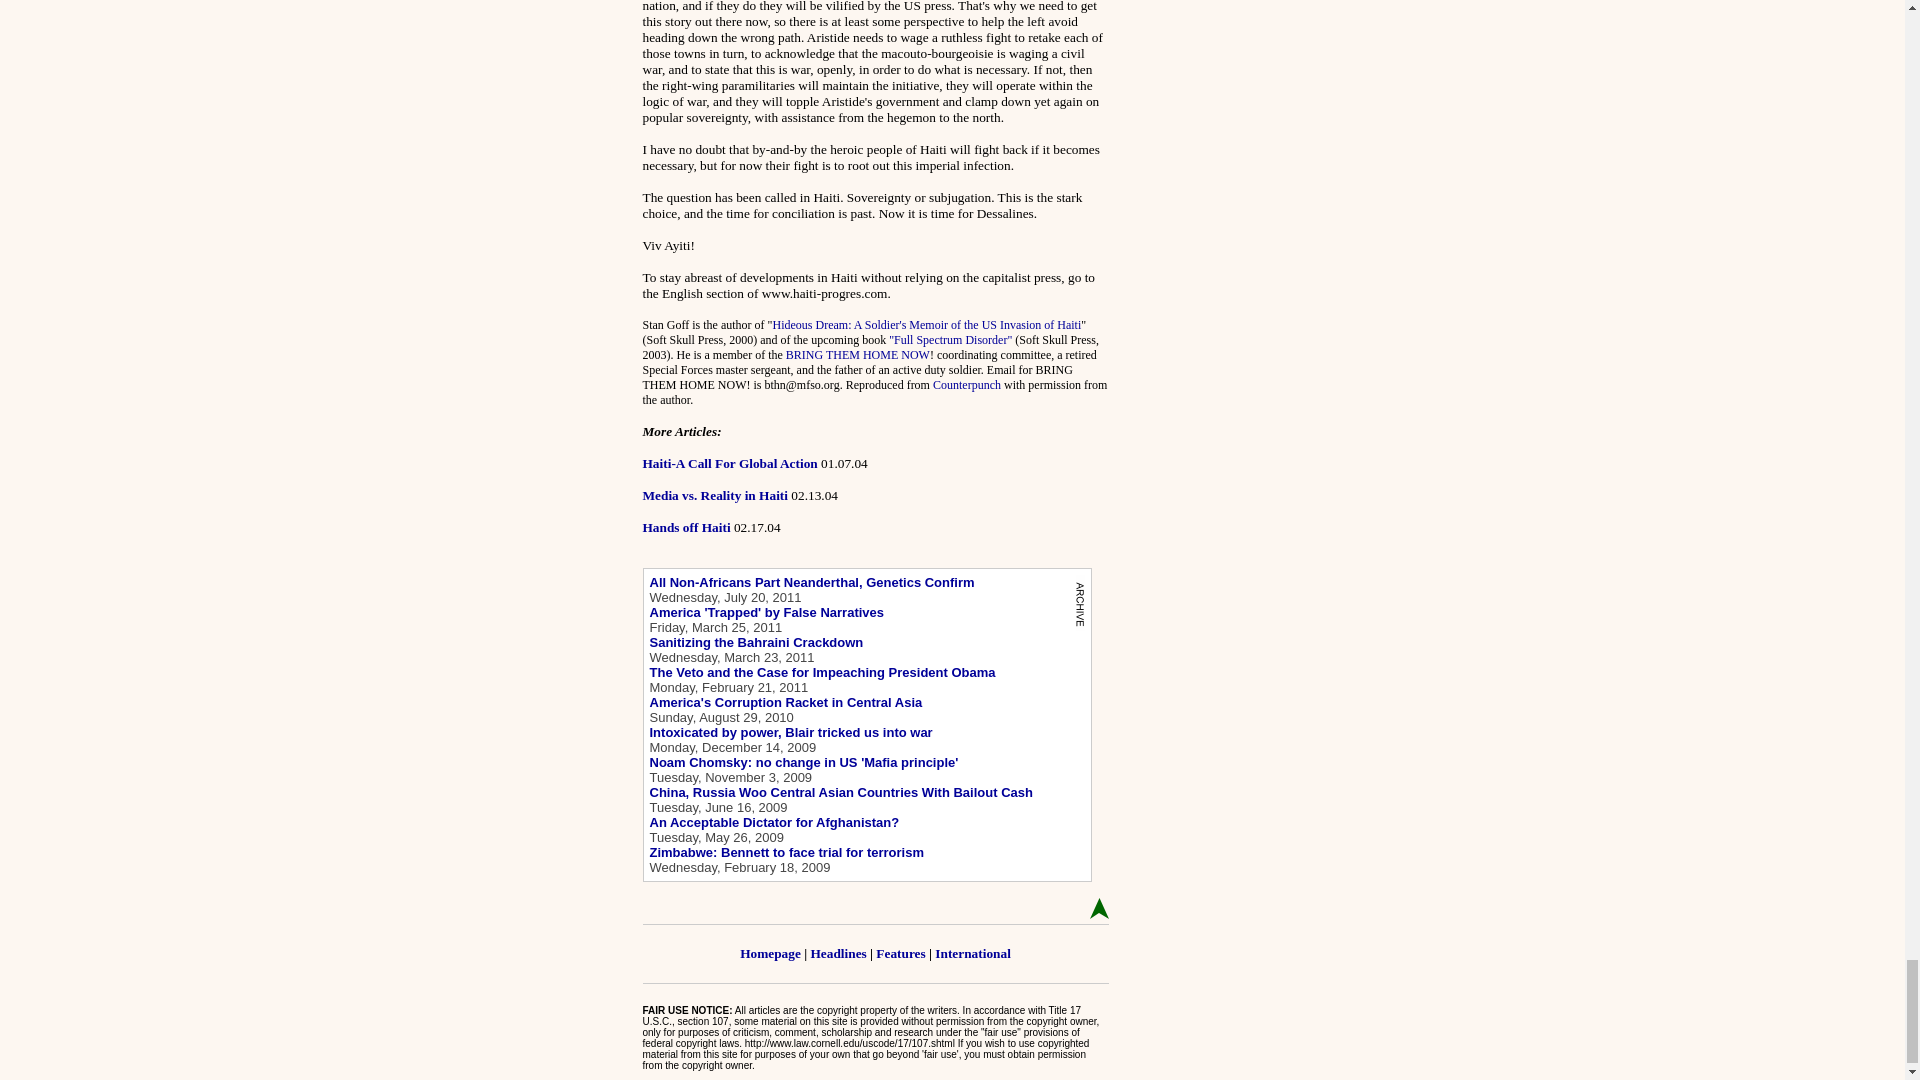 The image size is (1920, 1080). Describe the element at coordinates (857, 354) in the screenshot. I see `BRING THEM HOME NOW` at that location.